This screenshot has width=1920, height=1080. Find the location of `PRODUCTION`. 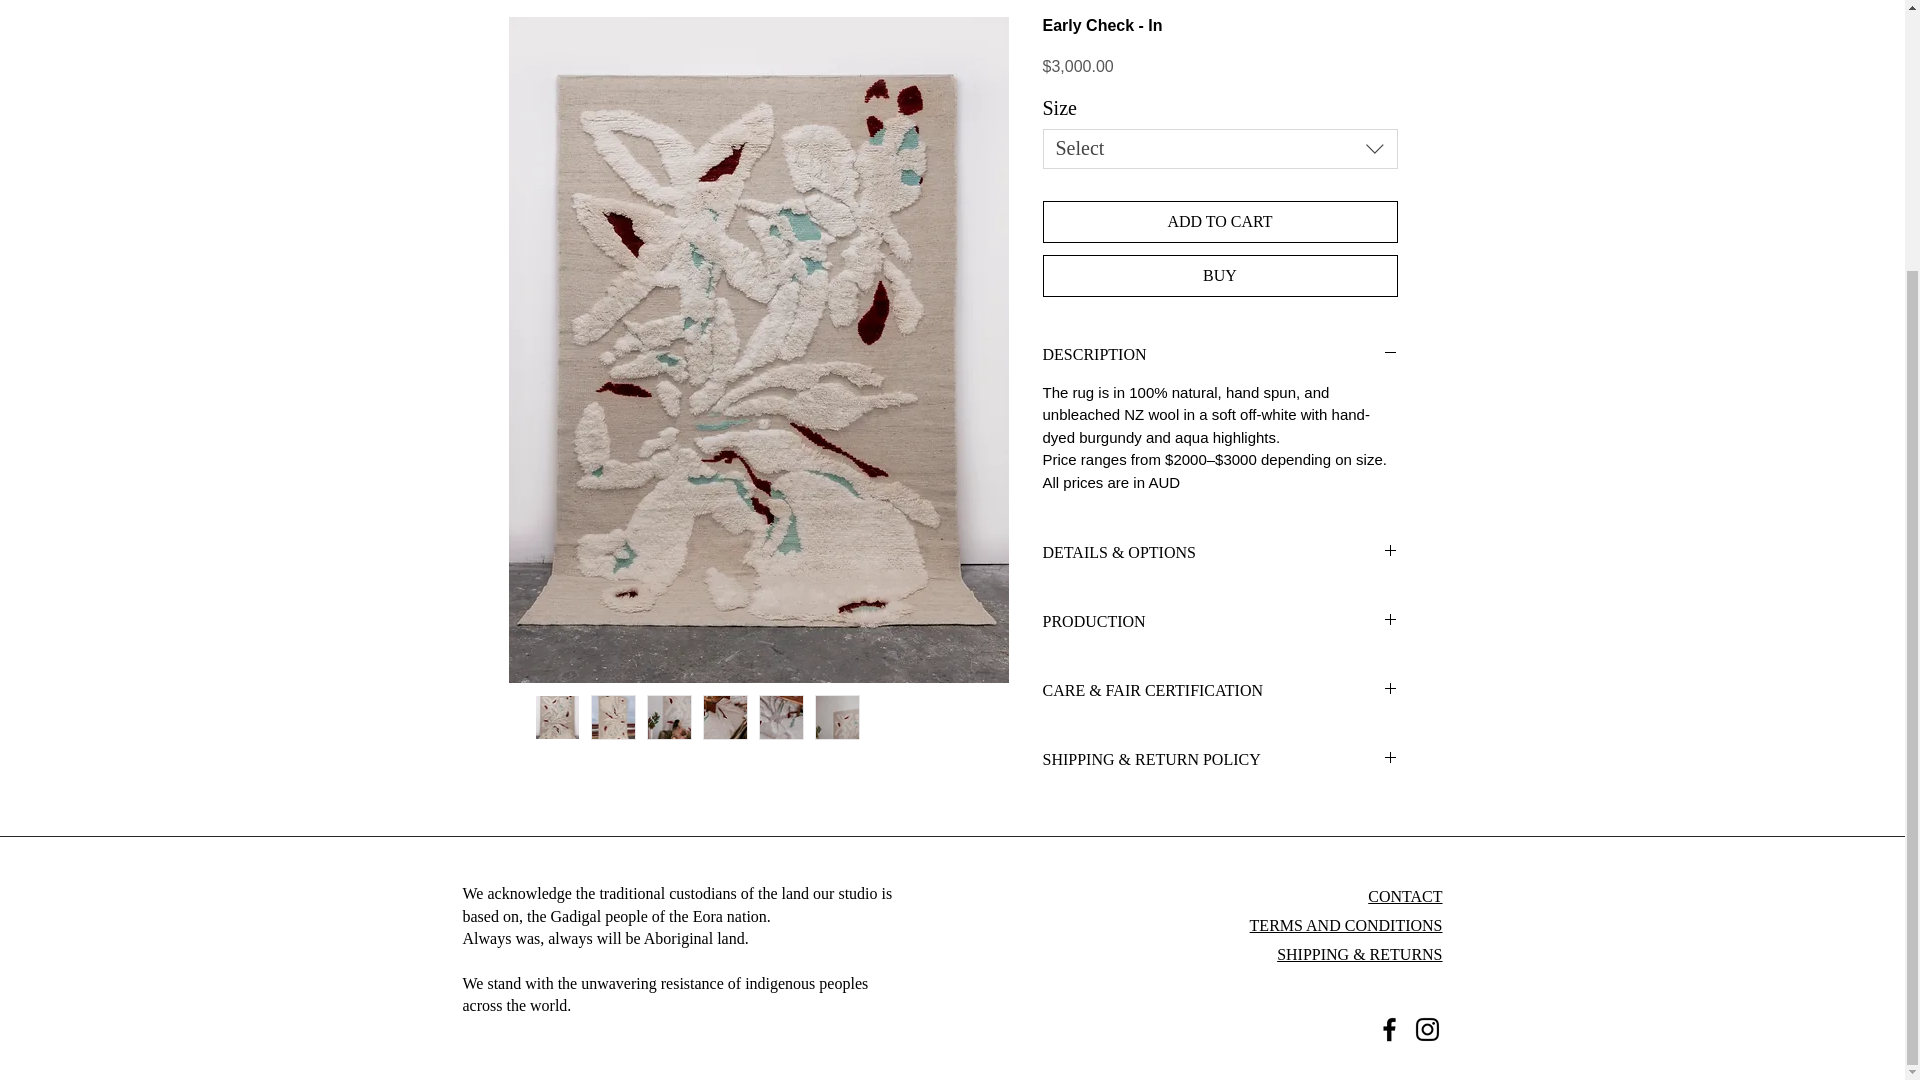

PRODUCTION is located at coordinates (1220, 622).